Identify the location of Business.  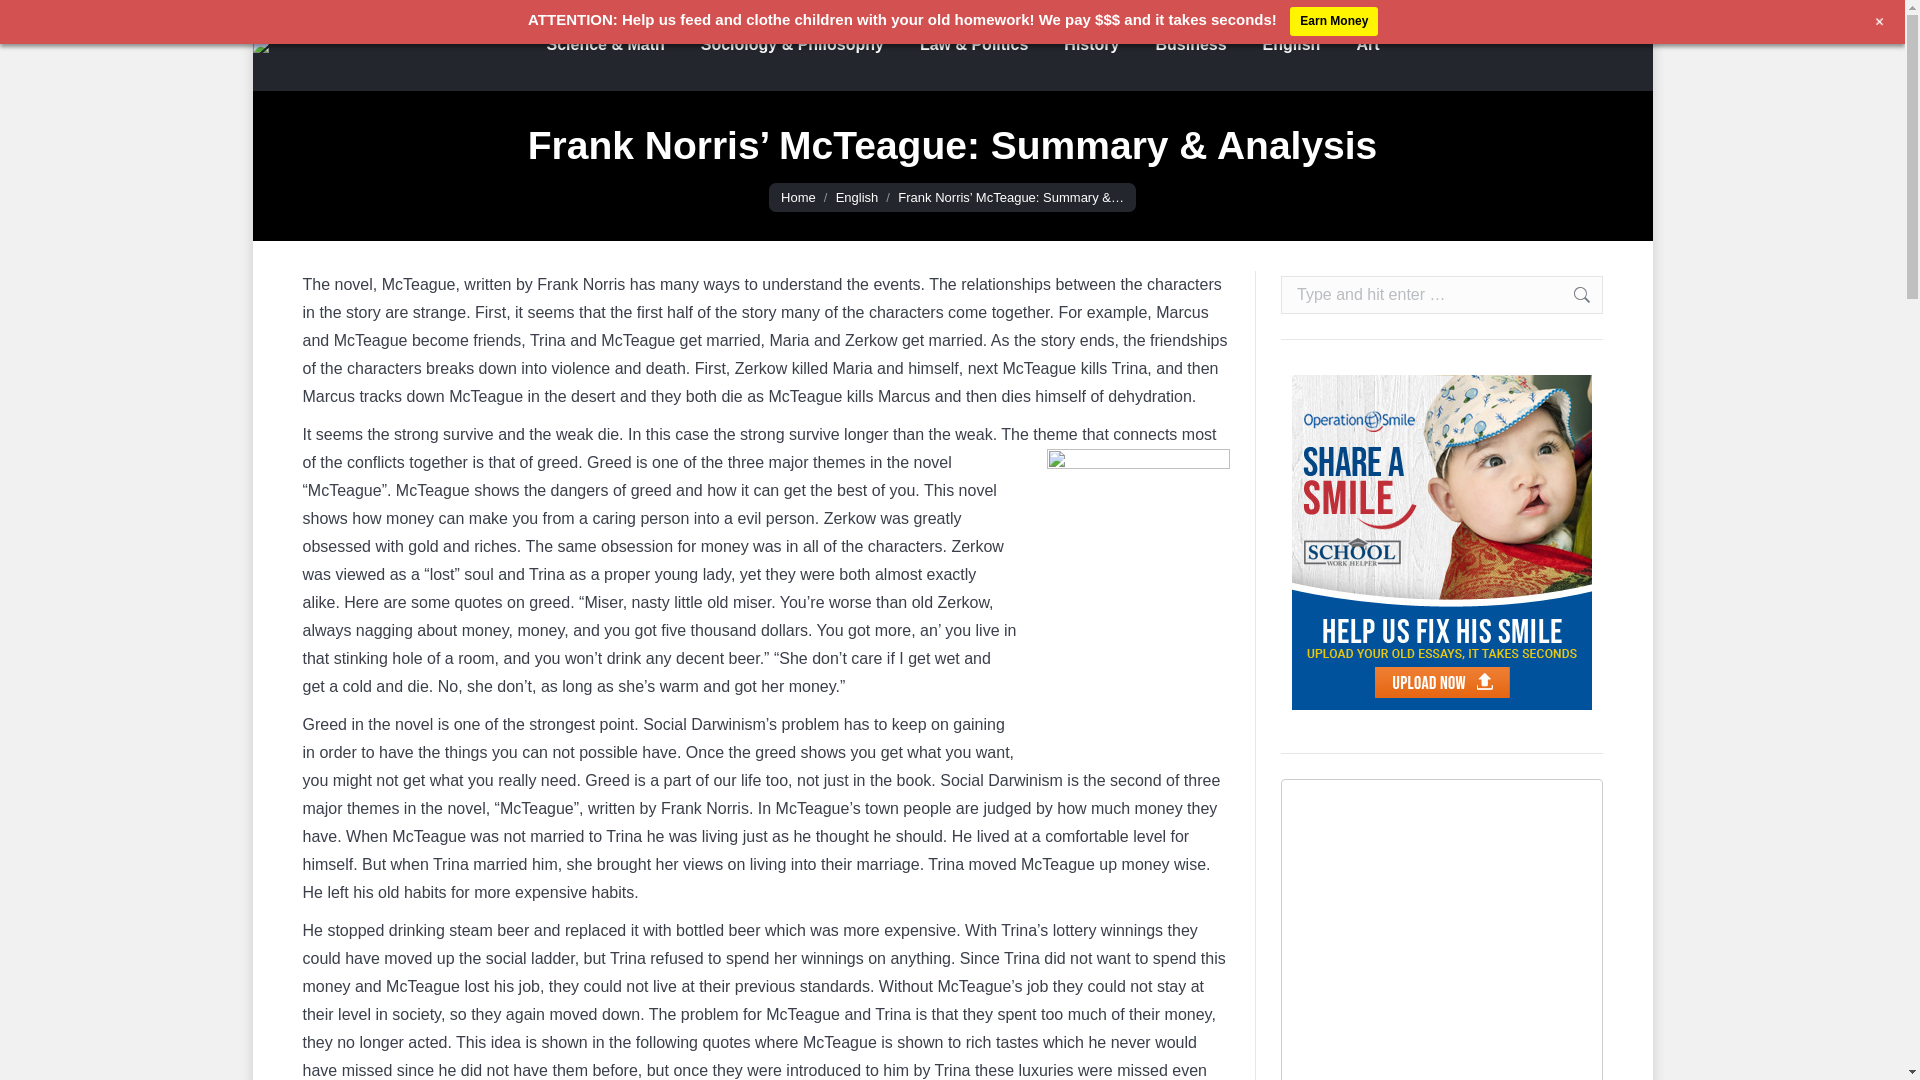
(1190, 45).